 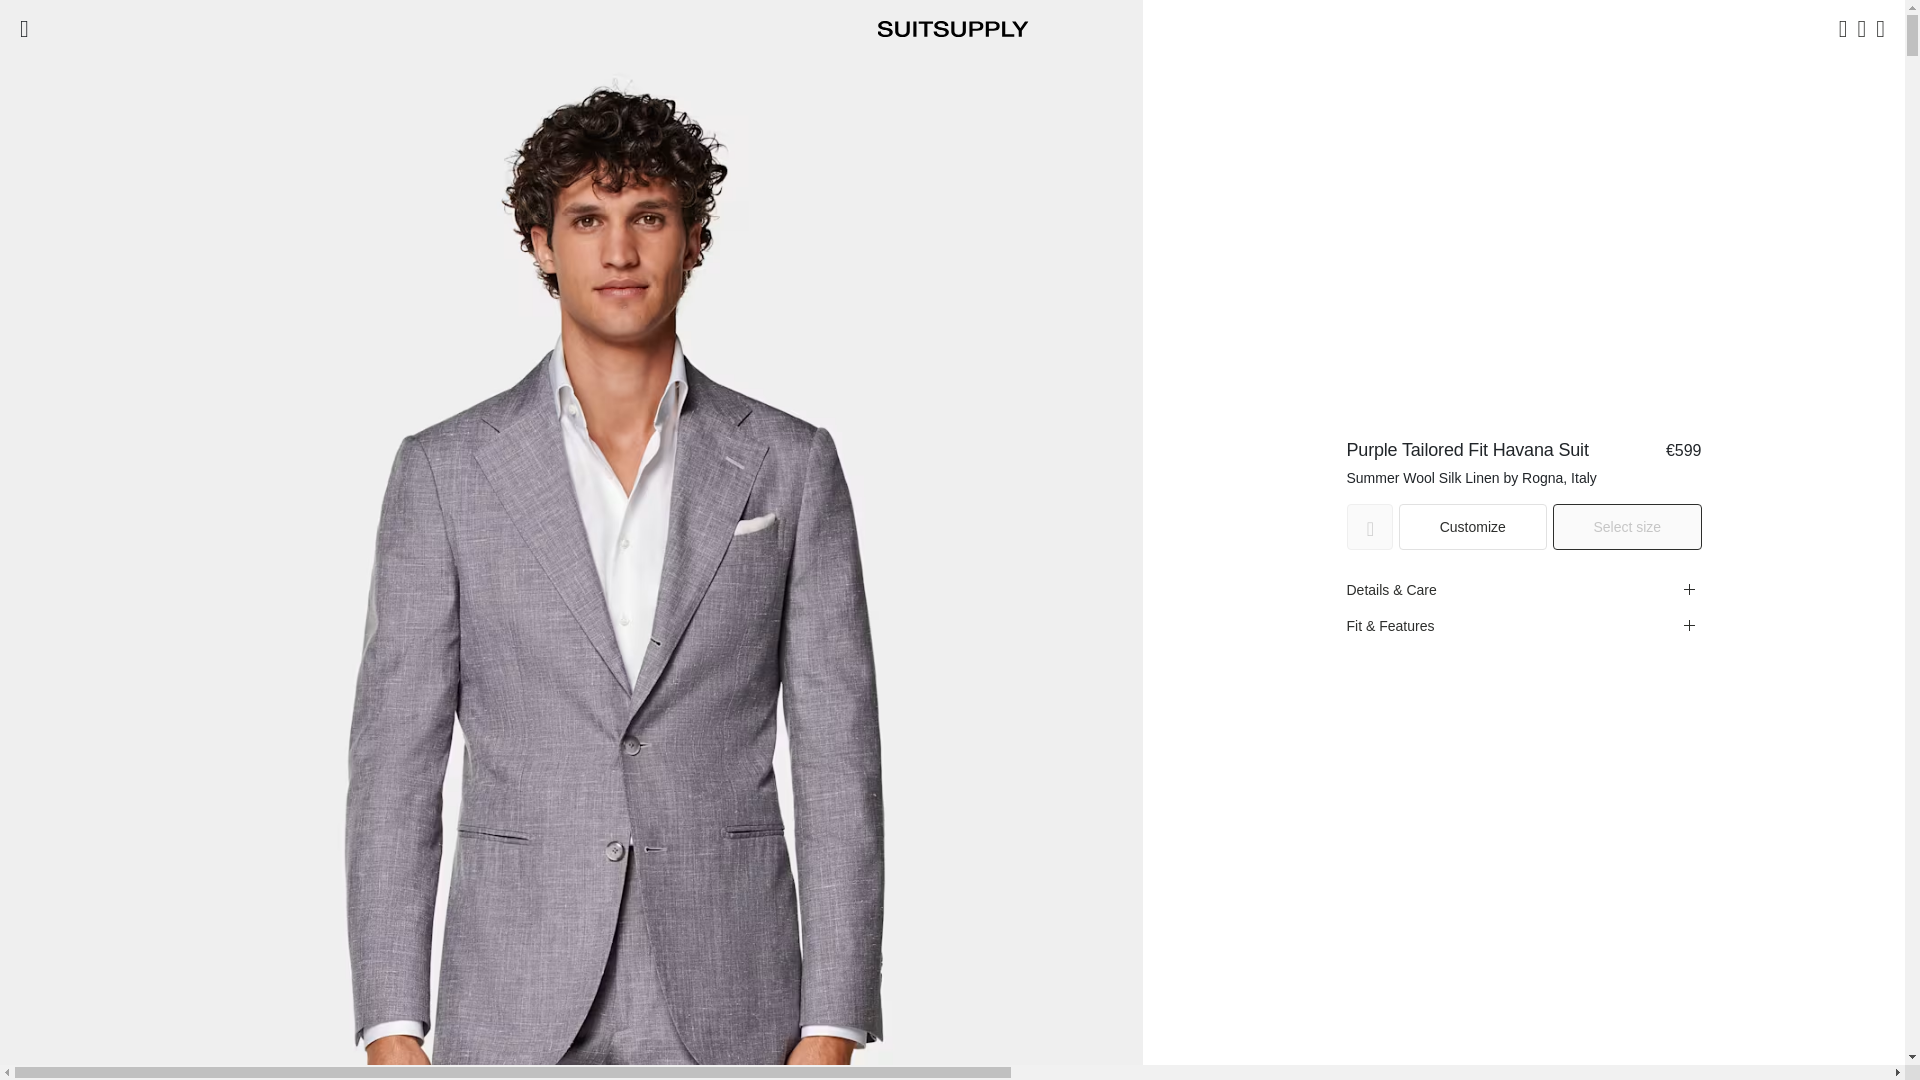 I want to click on Suitsupply Home, so click(x=952, y=28).